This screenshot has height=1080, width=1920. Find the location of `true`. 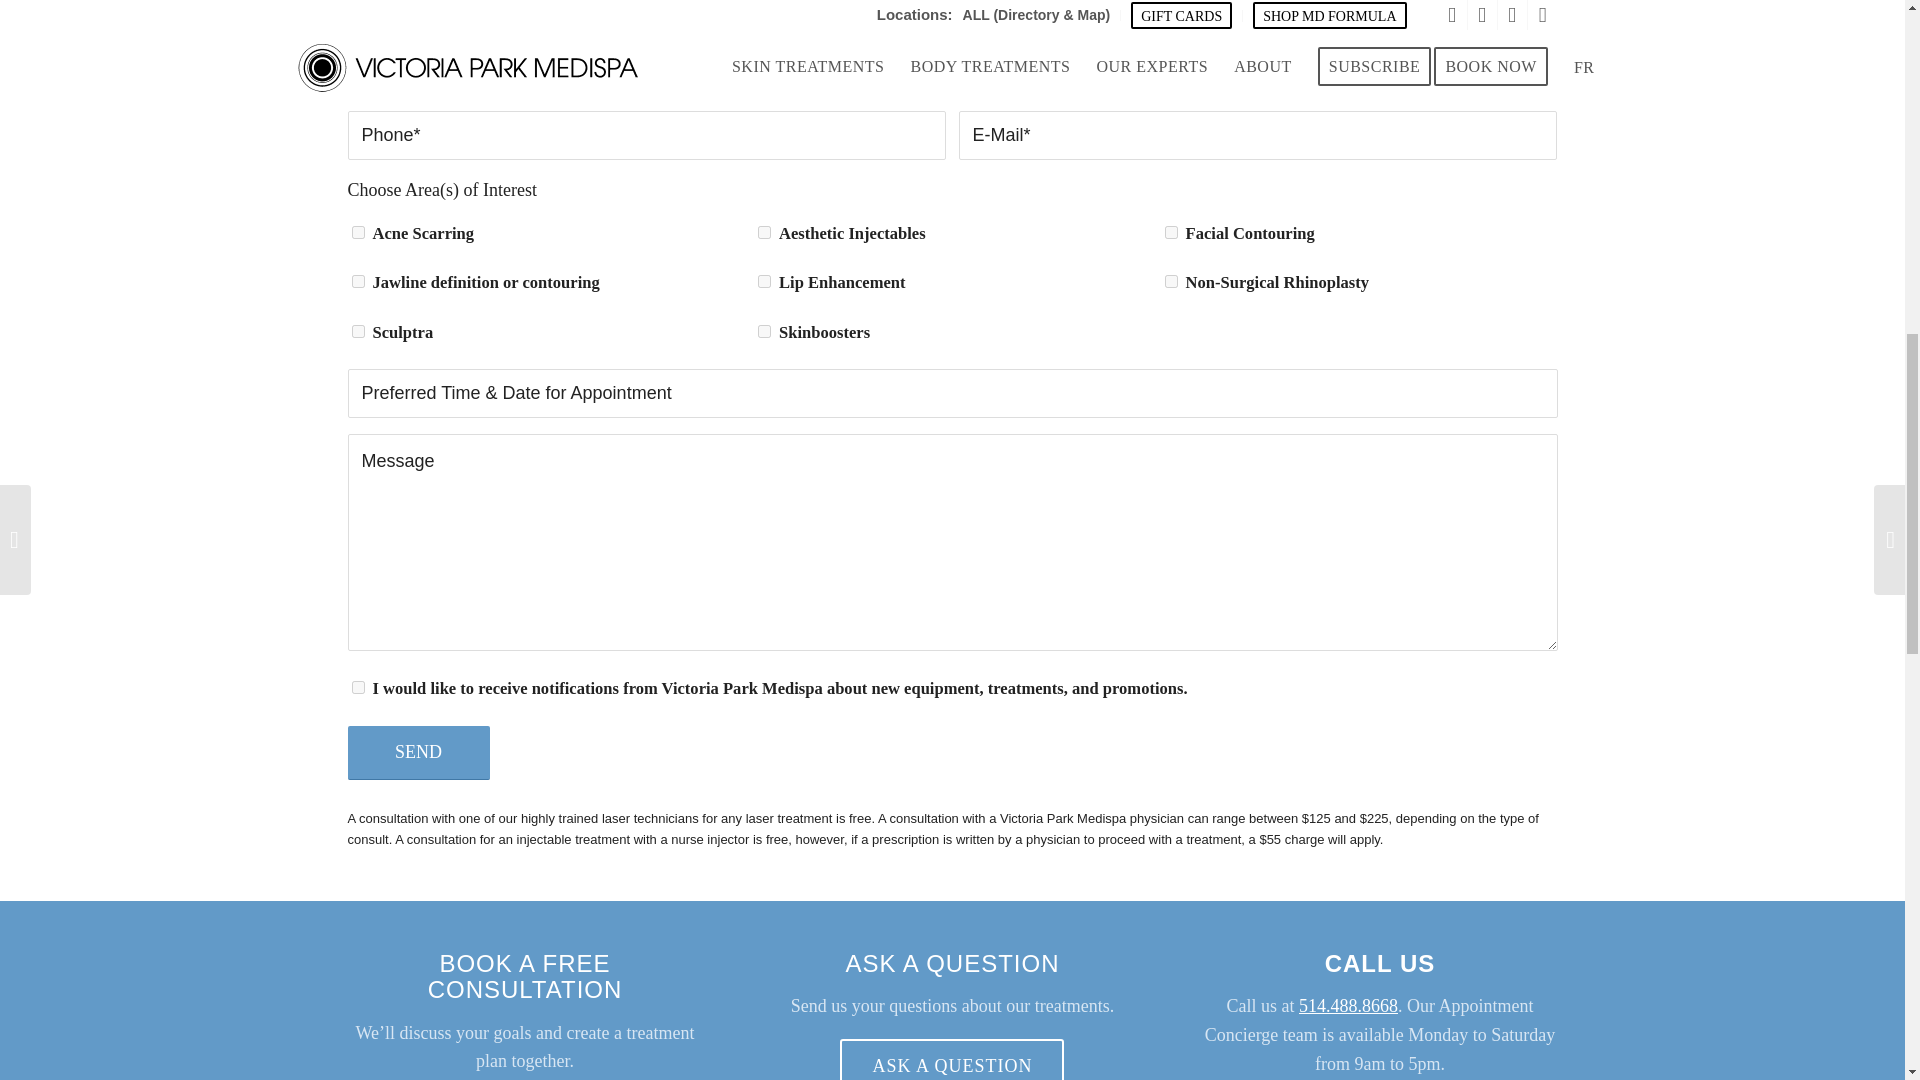

true is located at coordinates (764, 282).